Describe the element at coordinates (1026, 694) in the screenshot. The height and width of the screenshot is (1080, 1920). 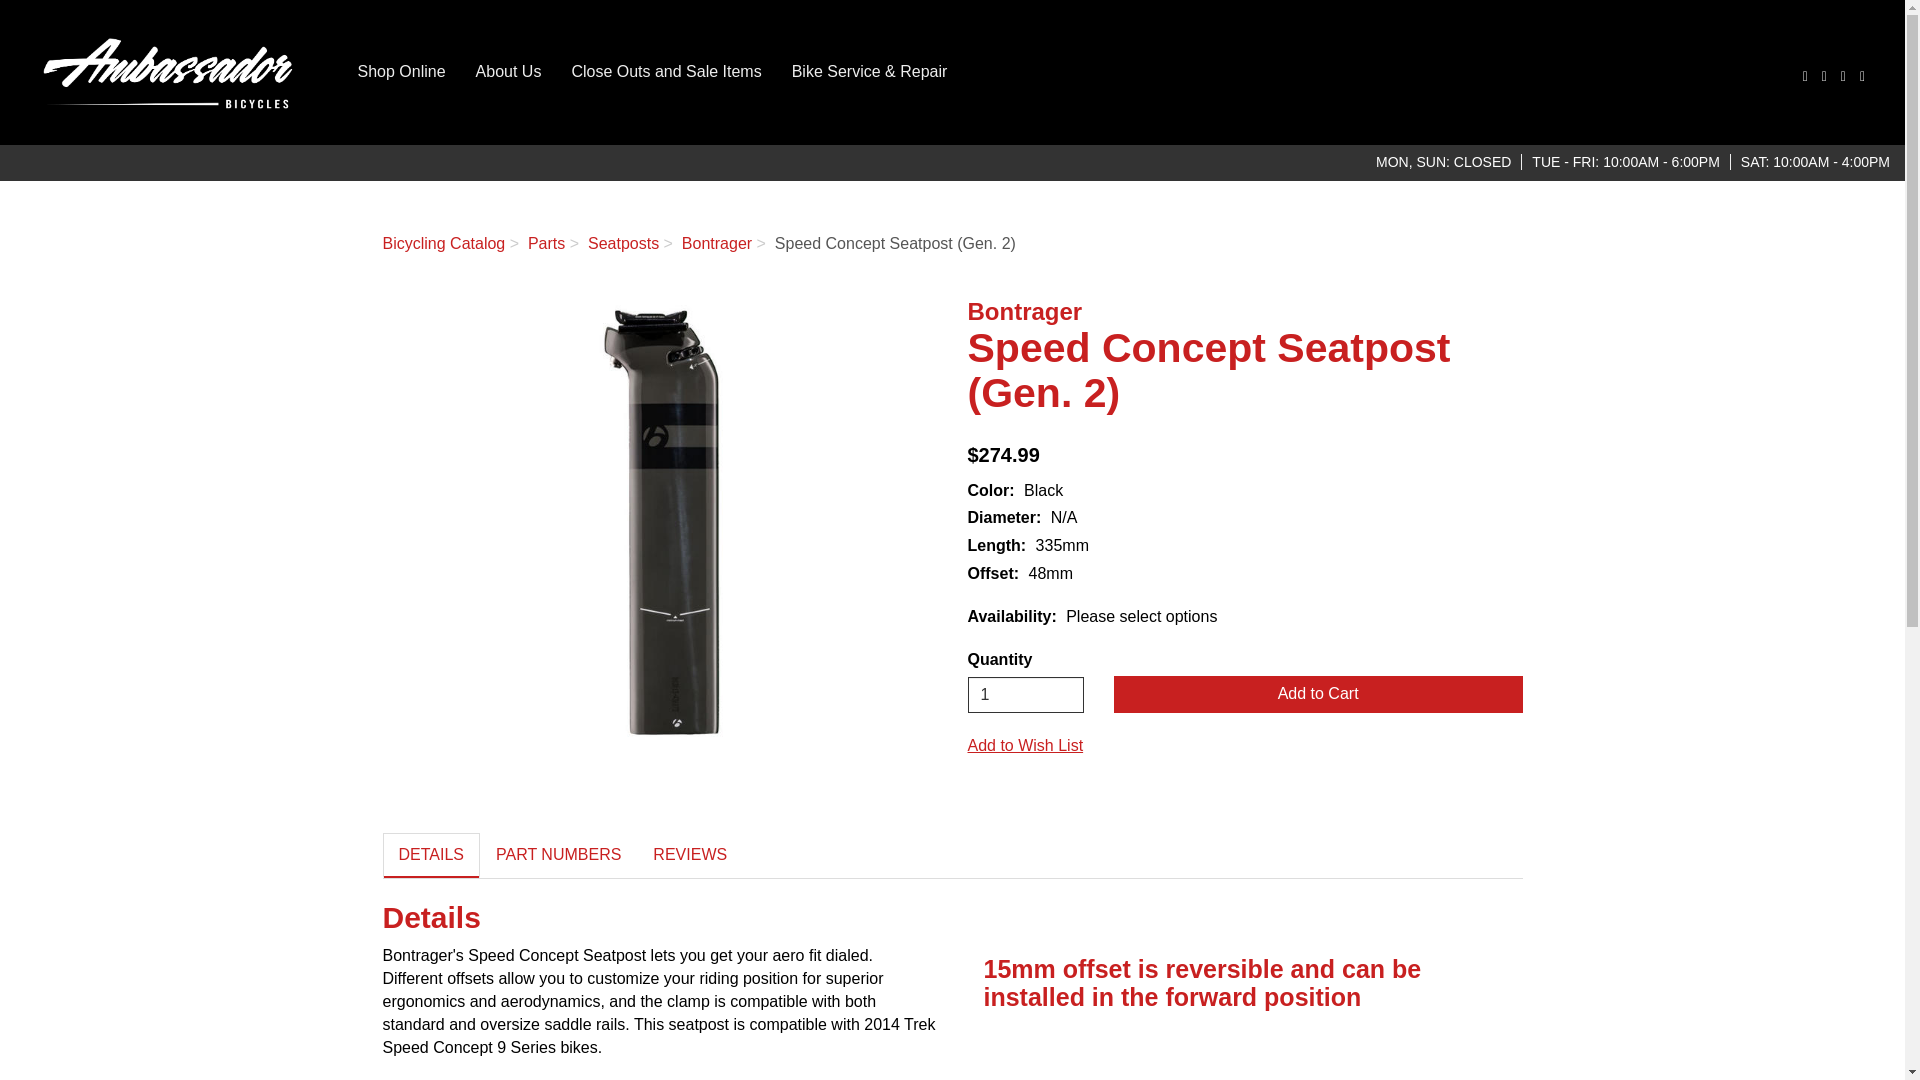
I see `1` at that location.